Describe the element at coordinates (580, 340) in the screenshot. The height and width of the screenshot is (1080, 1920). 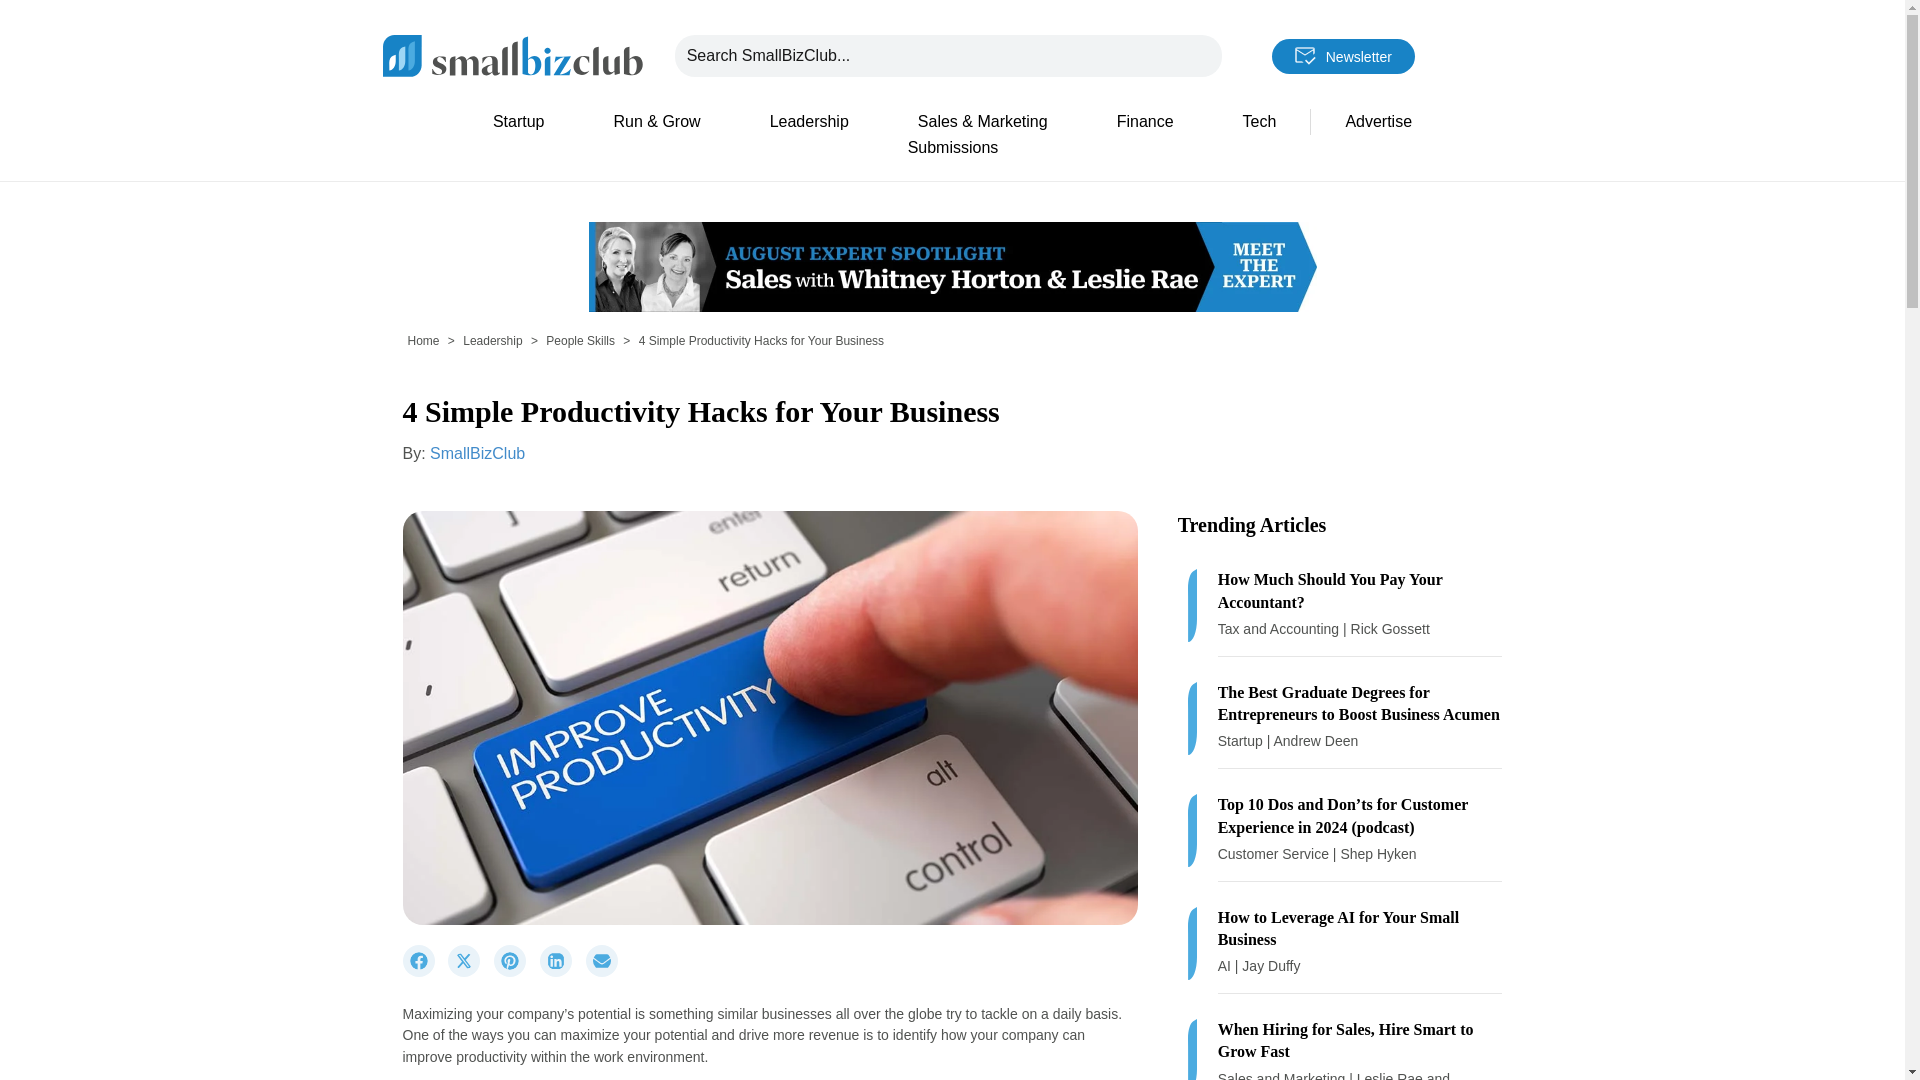
I see `People Skills` at that location.